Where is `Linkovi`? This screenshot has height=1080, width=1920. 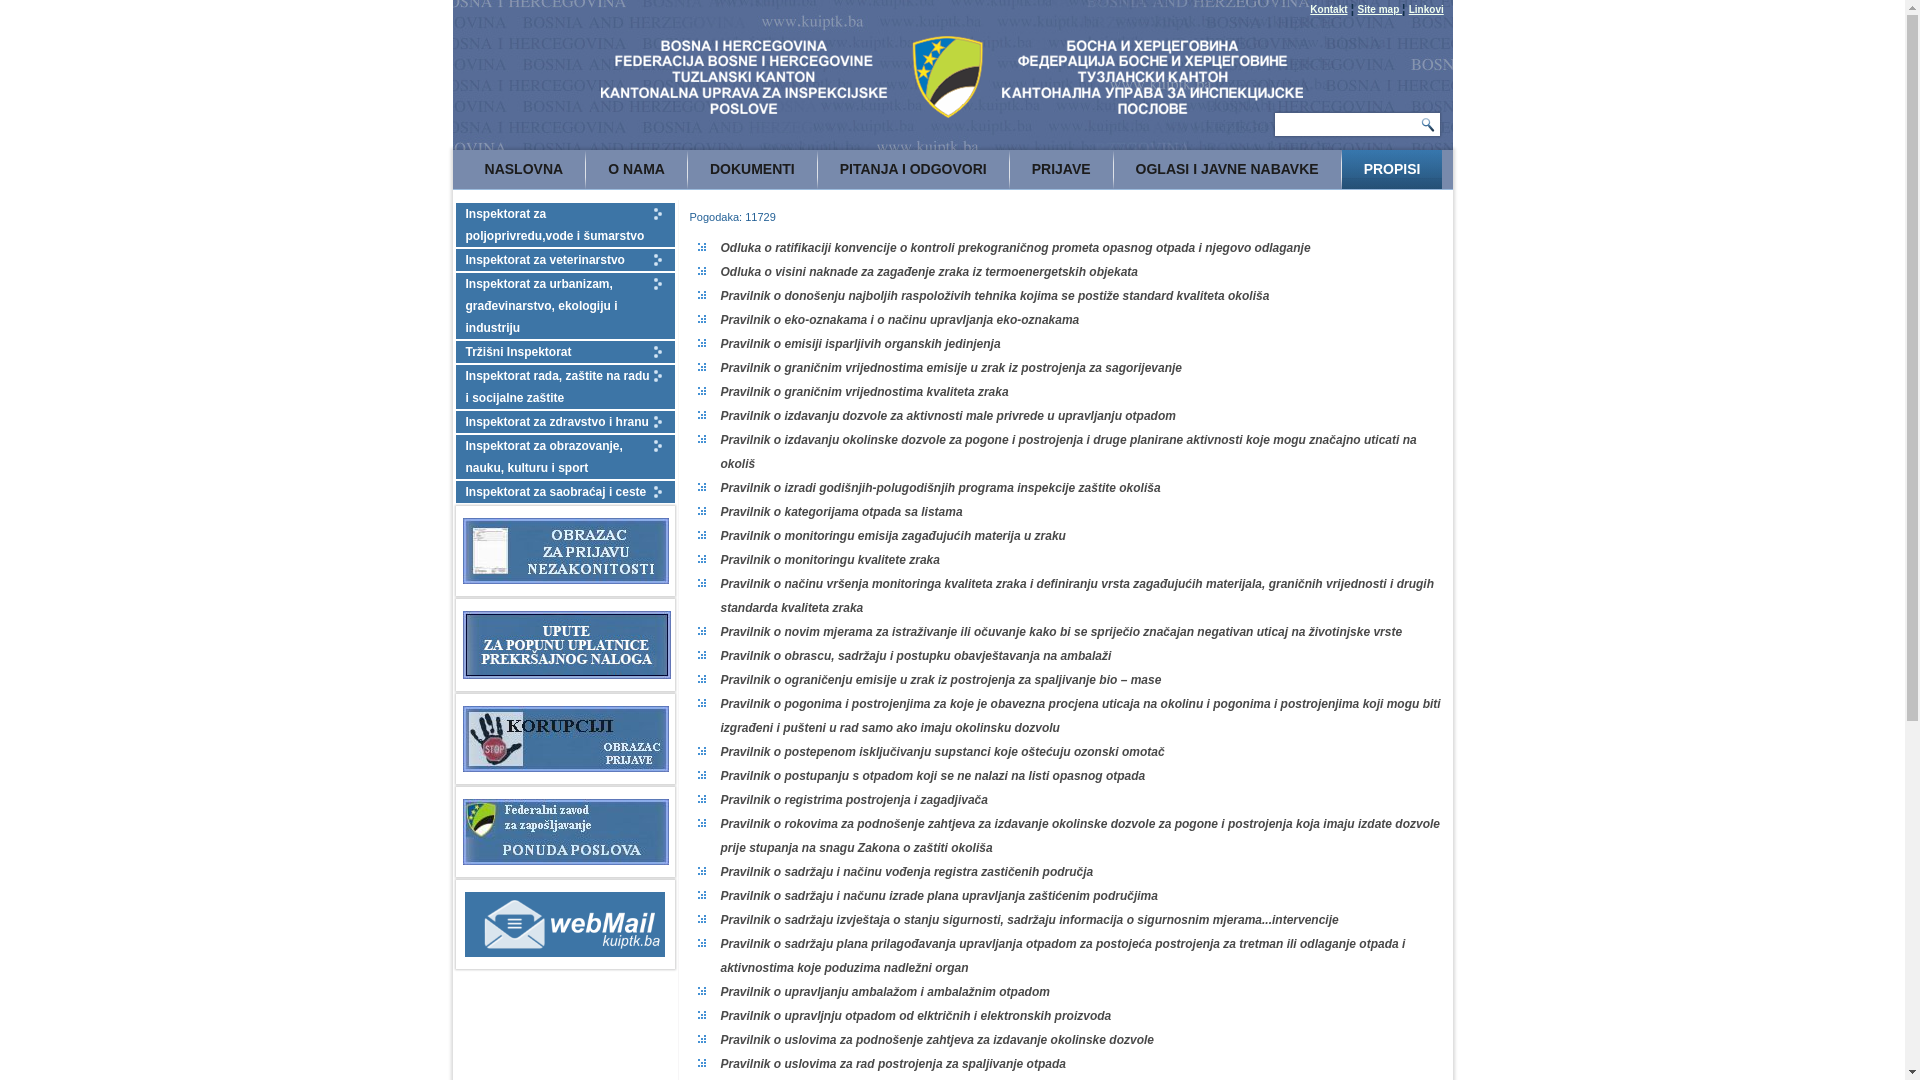 Linkovi is located at coordinates (1426, 10).